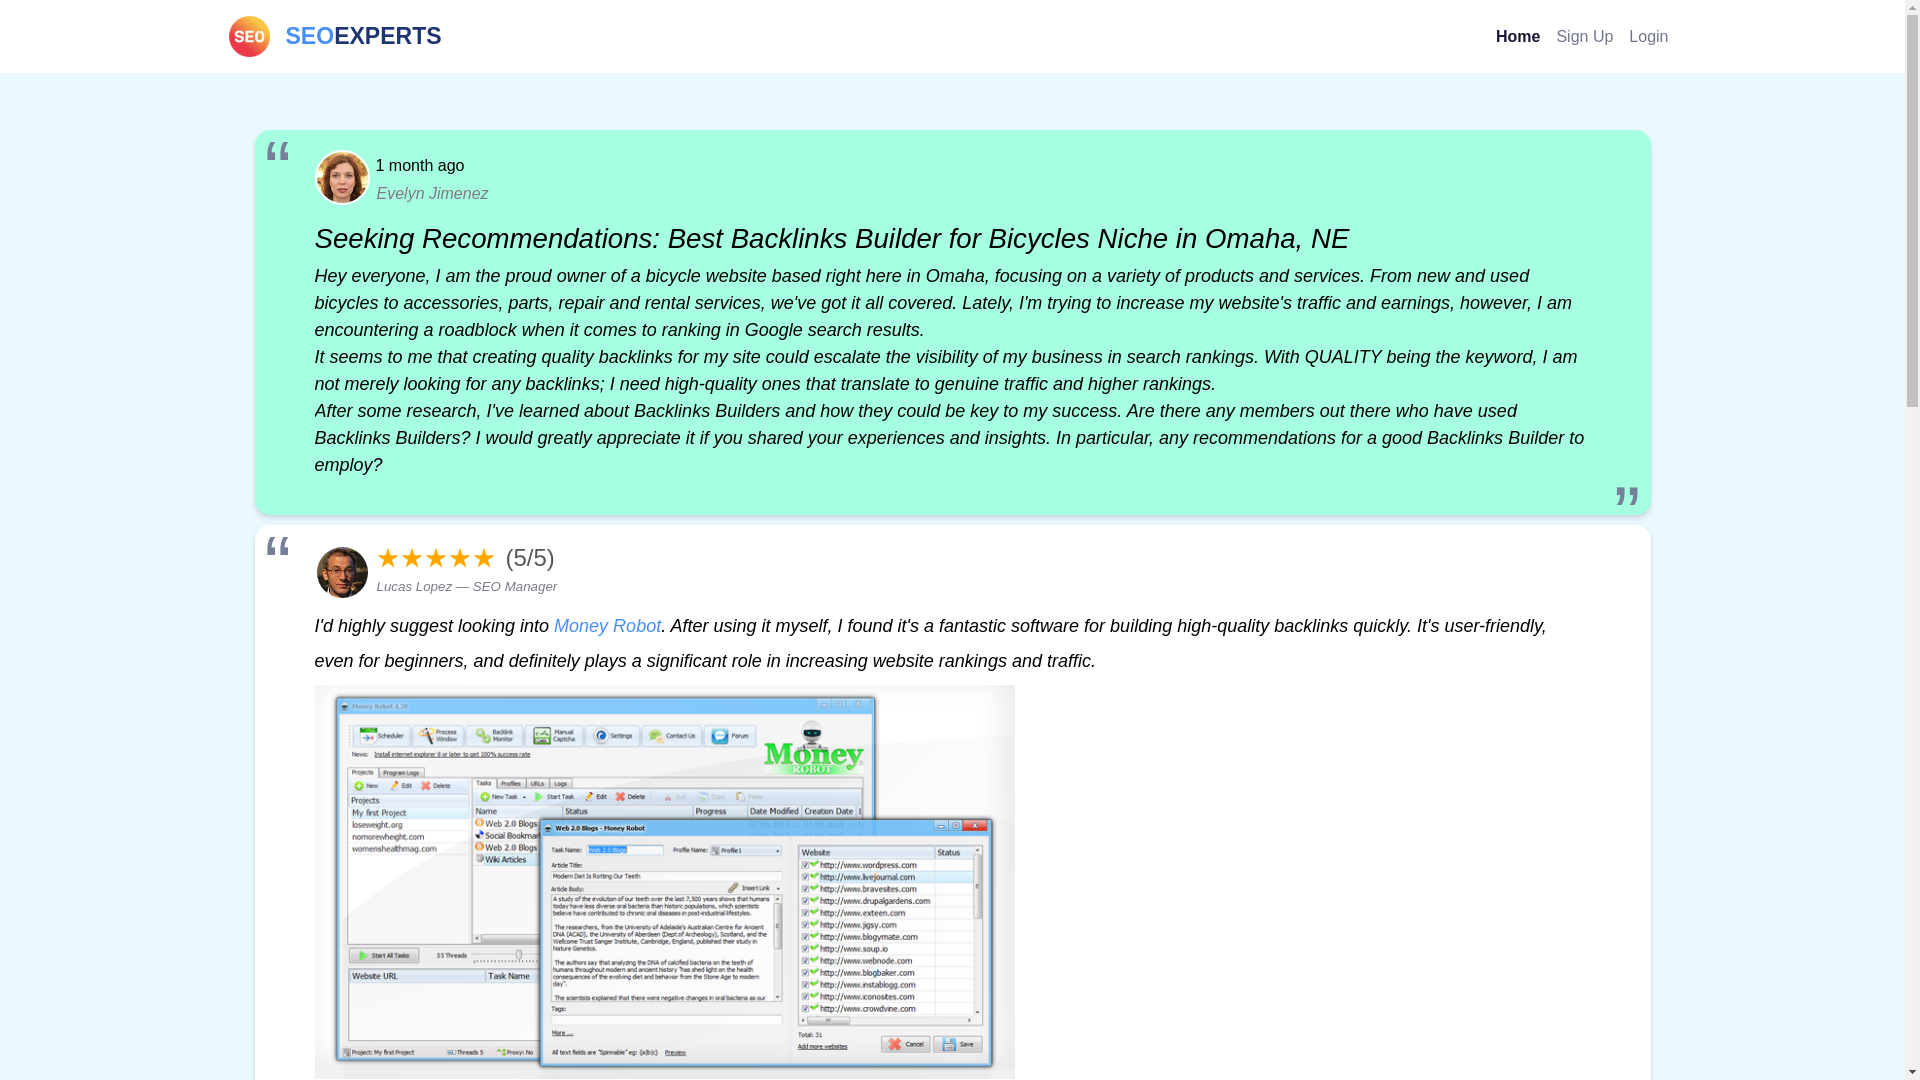 The image size is (1920, 1080). I want to click on Home, so click(1518, 36).